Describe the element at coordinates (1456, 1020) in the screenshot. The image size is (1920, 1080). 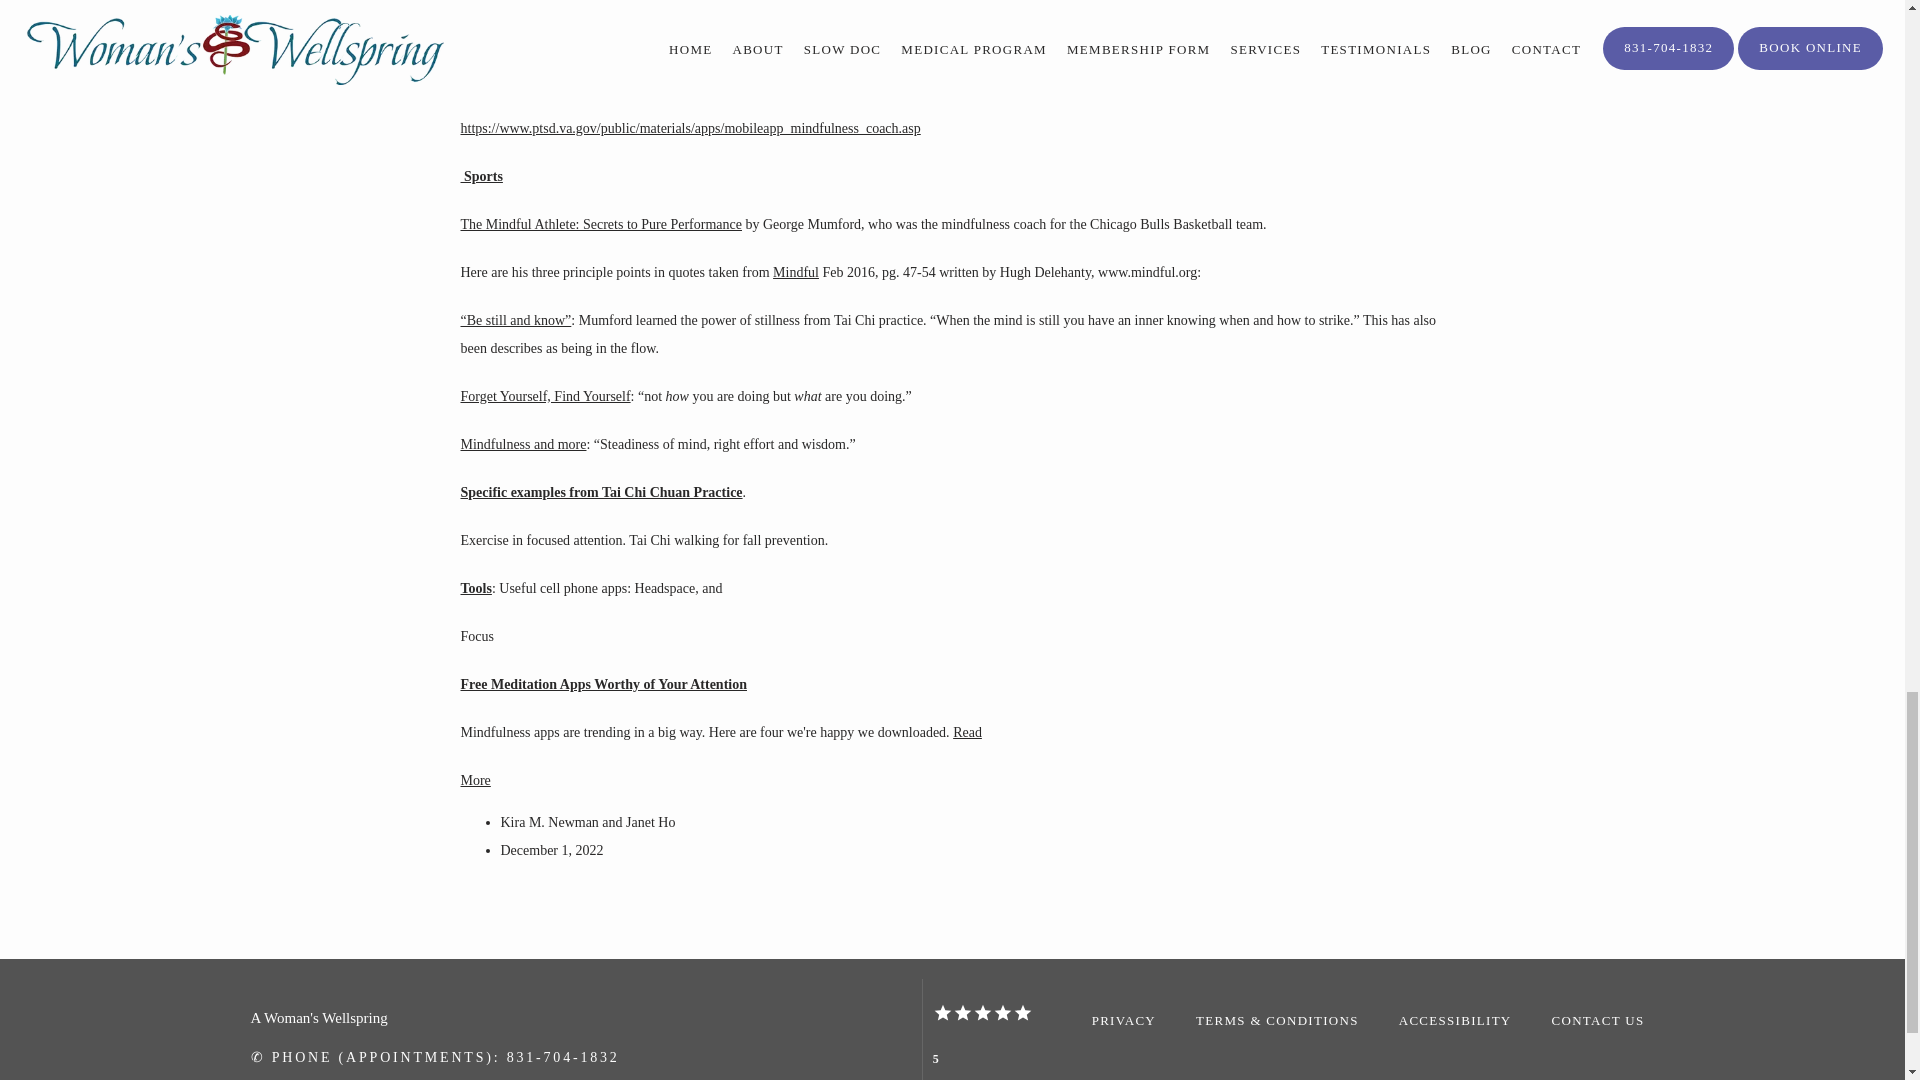
I see `ACCESSIBILITY` at that location.